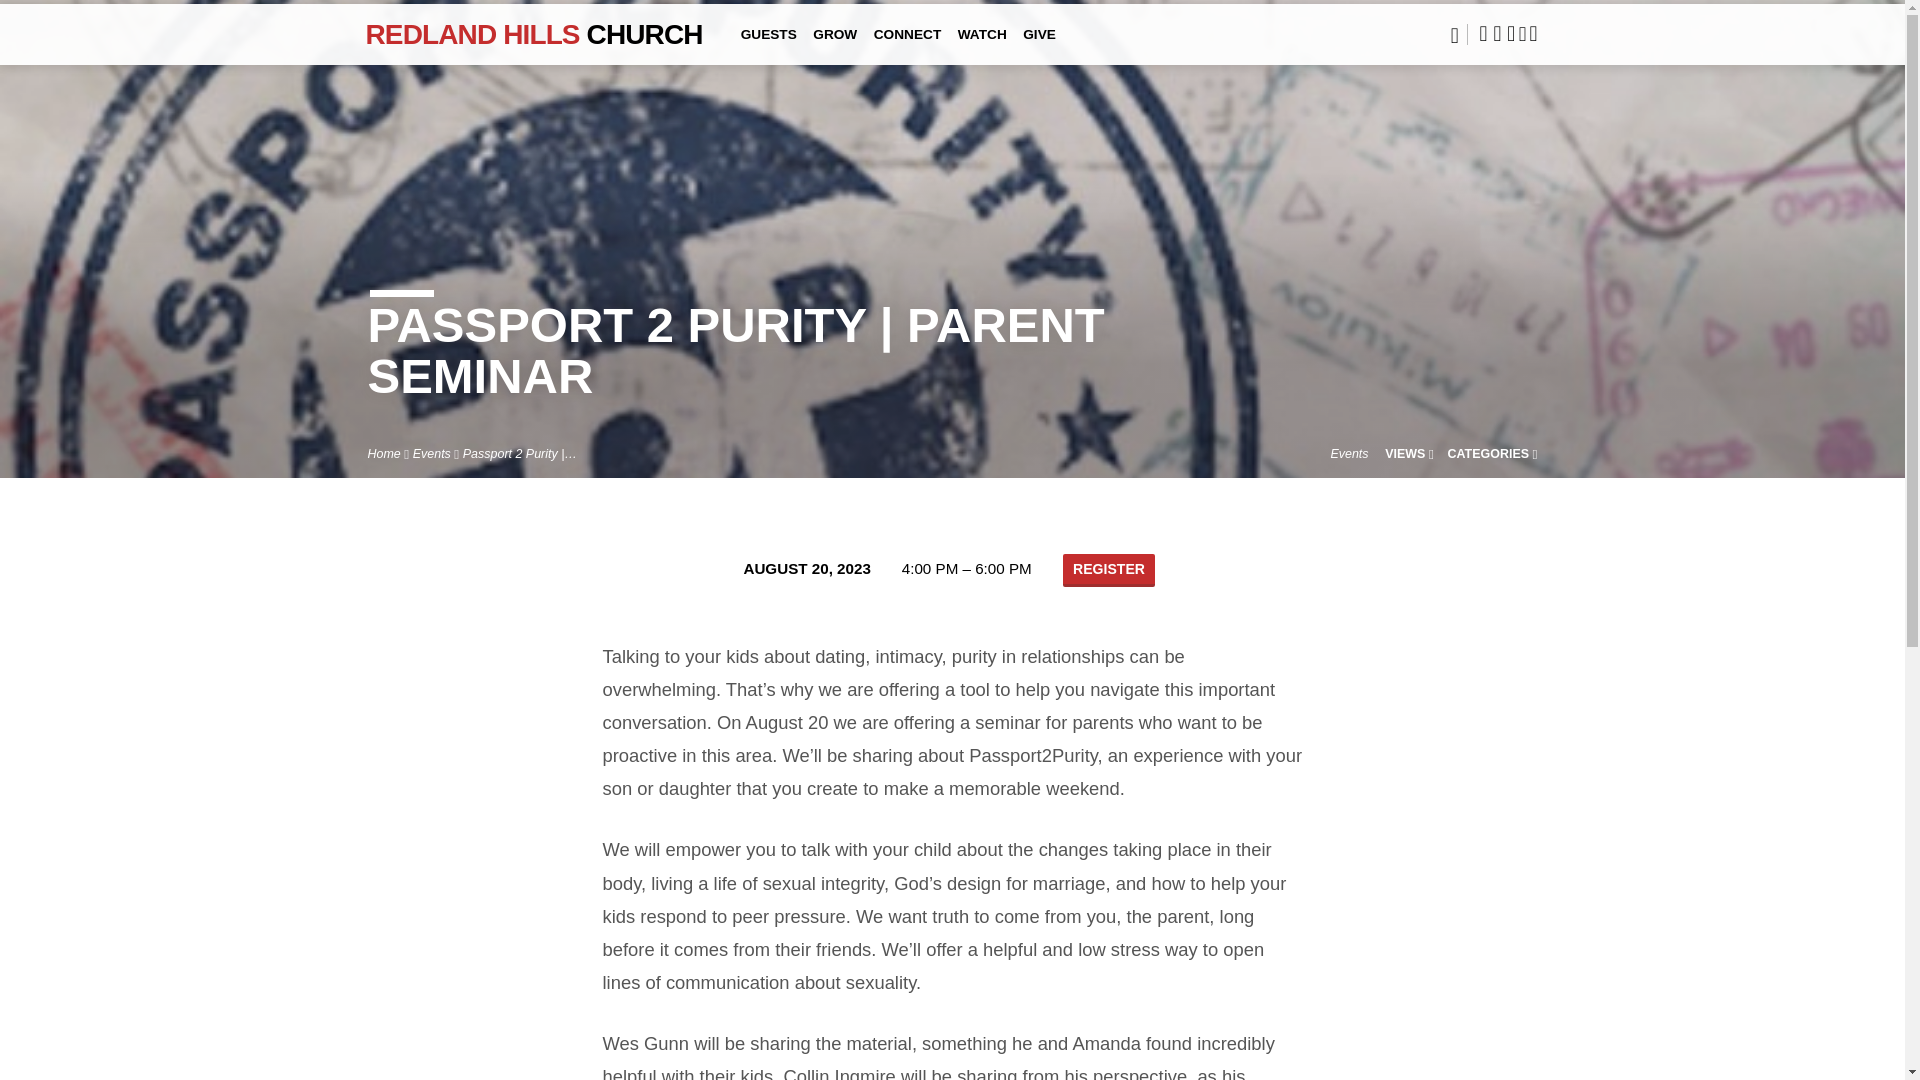  What do you see at coordinates (768, 47) in the screenshot?
I see `GUESTS` at bounding box center [768, 47].